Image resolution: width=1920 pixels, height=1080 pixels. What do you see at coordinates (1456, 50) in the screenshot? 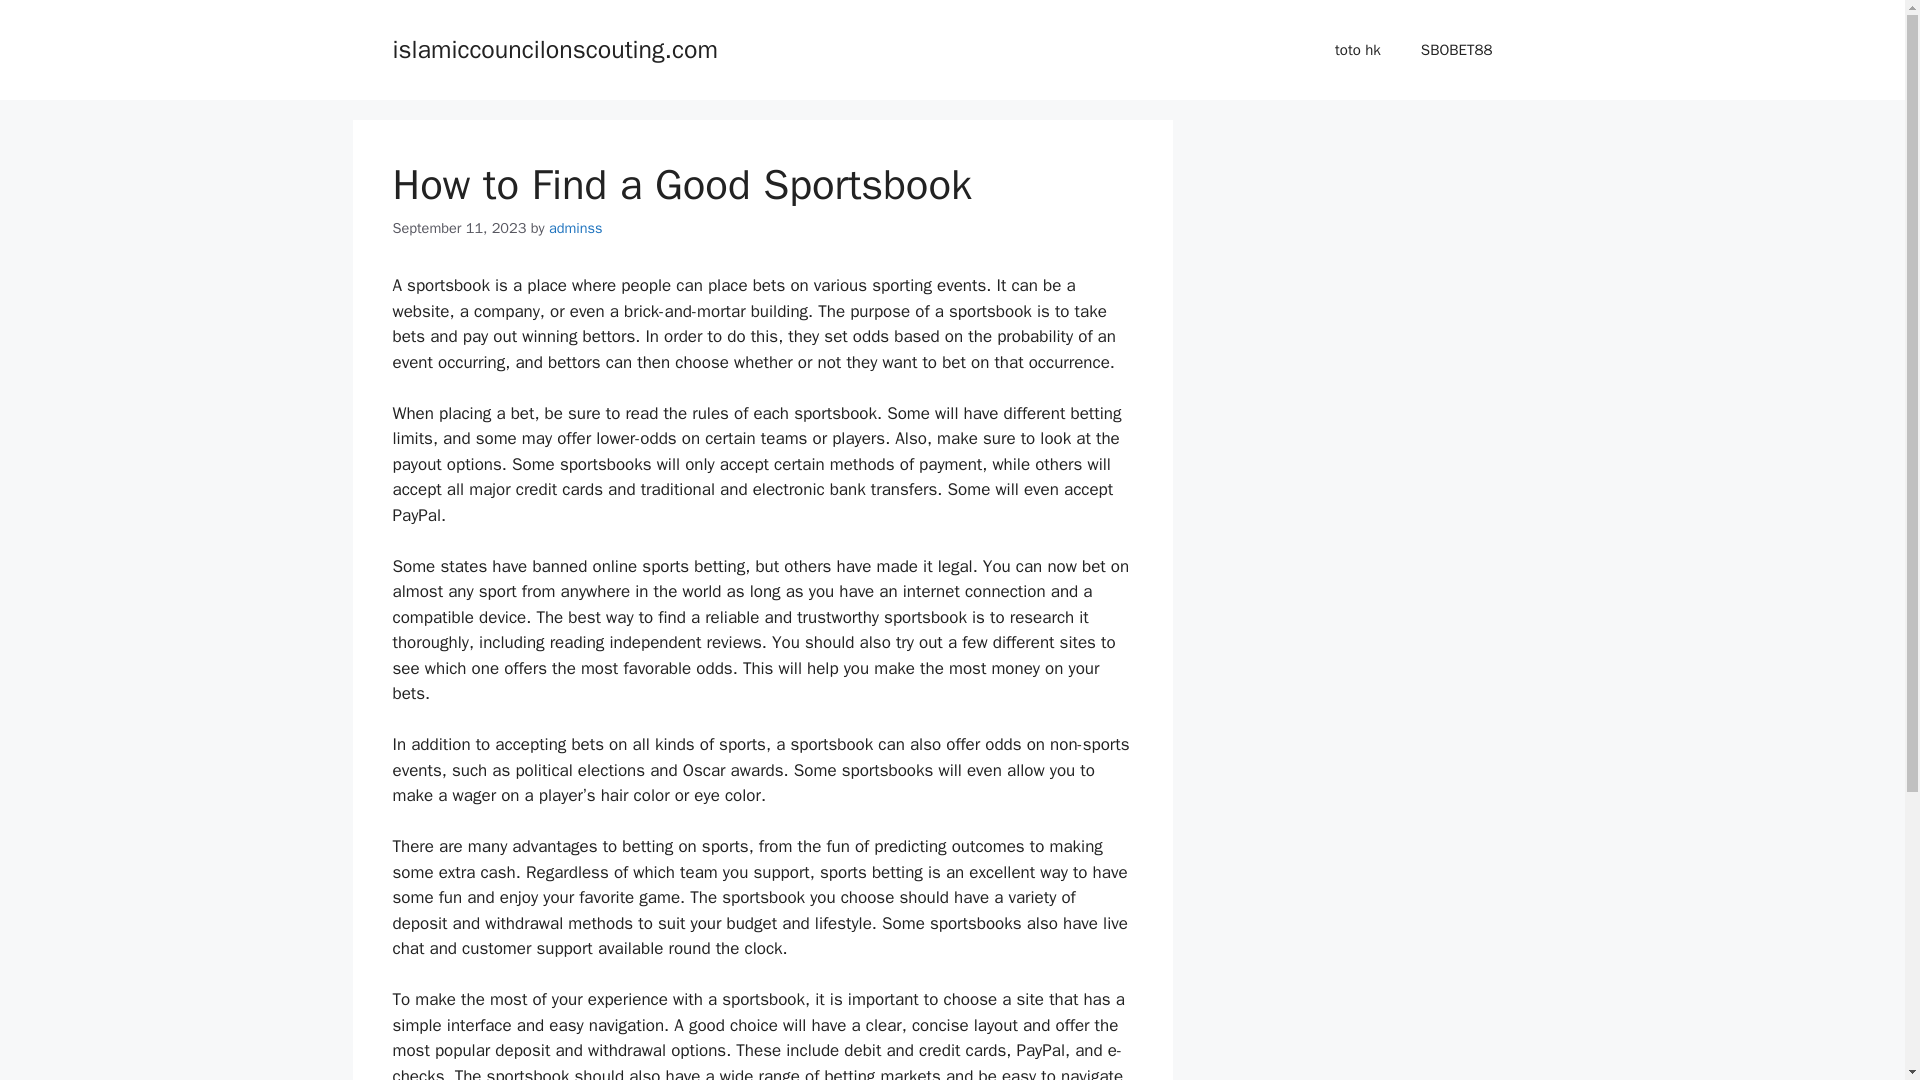
I see `SBOBET88` at bounding box center [1456, 50].